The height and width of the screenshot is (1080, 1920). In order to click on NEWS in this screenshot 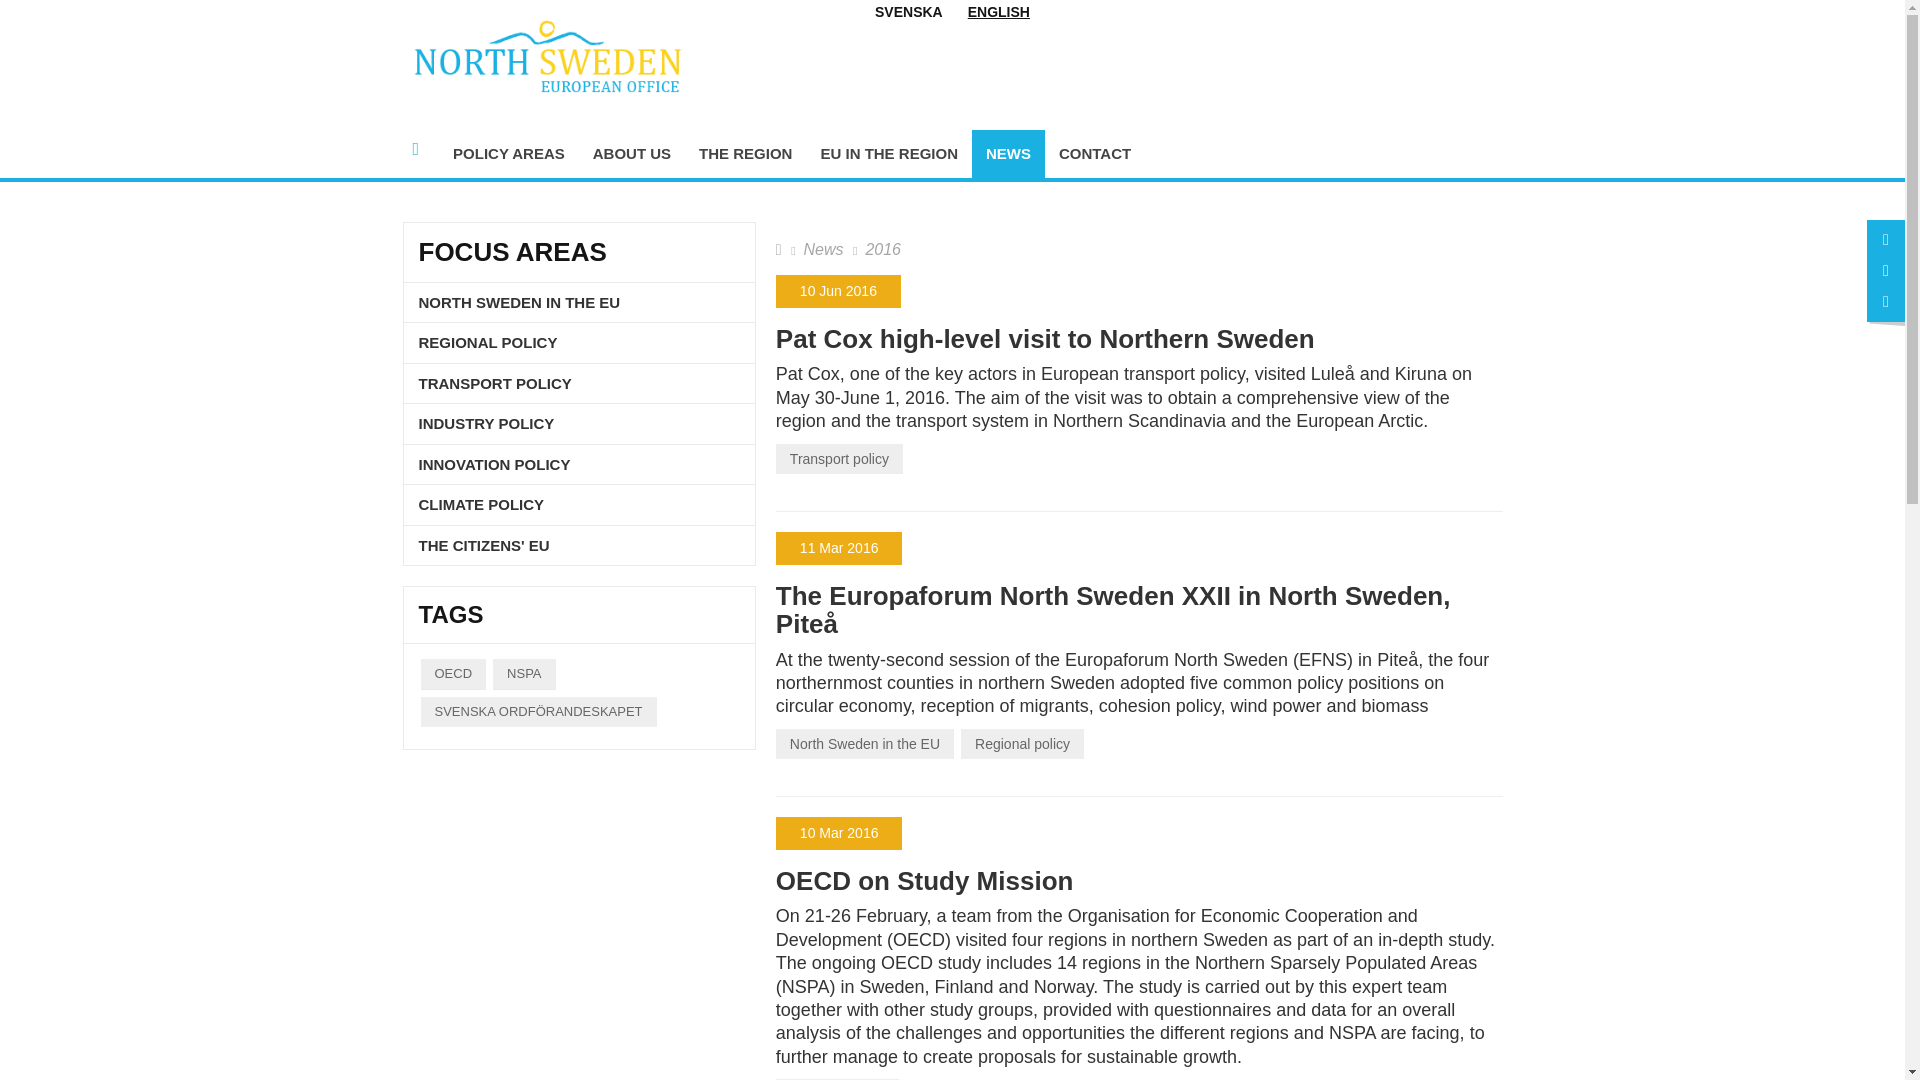, I will do `click(1008, 154)`.